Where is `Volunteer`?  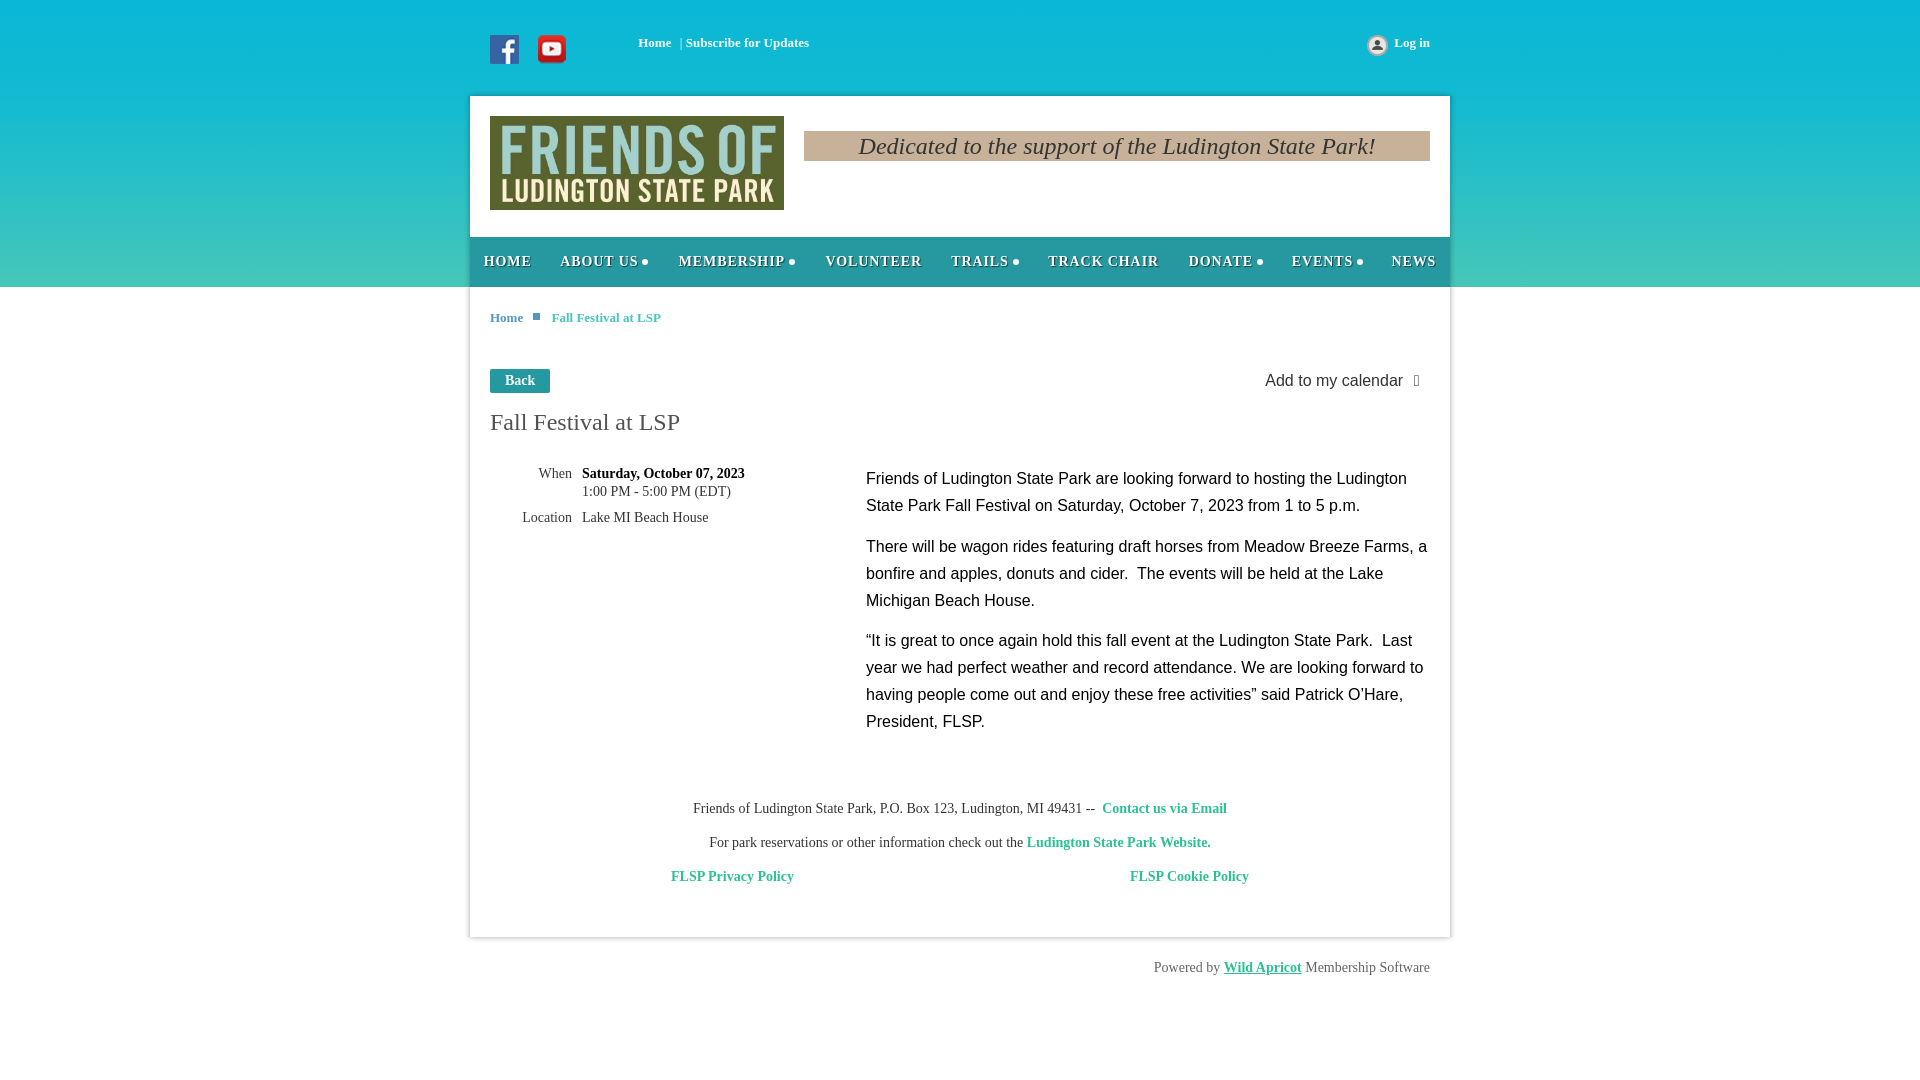
Volunteer is located at coordinates (873, 262).